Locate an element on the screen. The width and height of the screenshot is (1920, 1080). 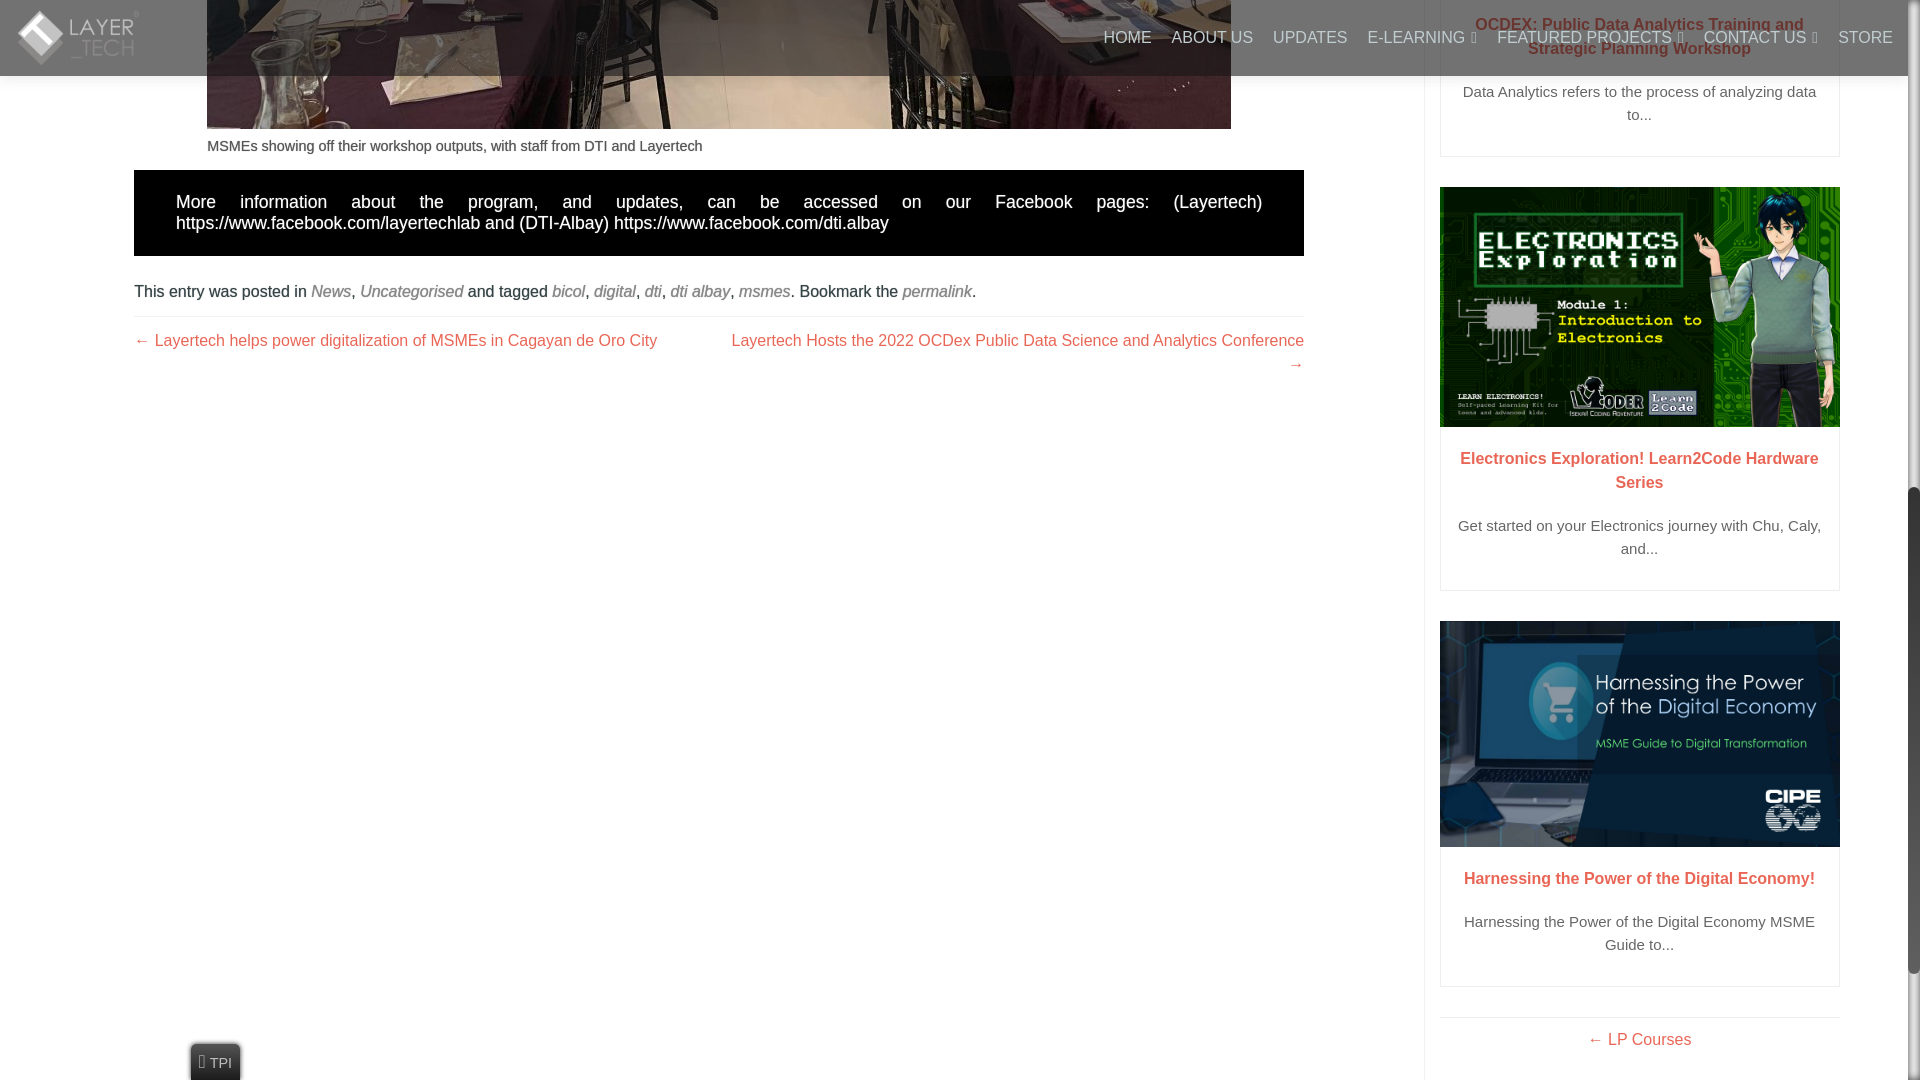
digital is located at coordinates (614, 291).